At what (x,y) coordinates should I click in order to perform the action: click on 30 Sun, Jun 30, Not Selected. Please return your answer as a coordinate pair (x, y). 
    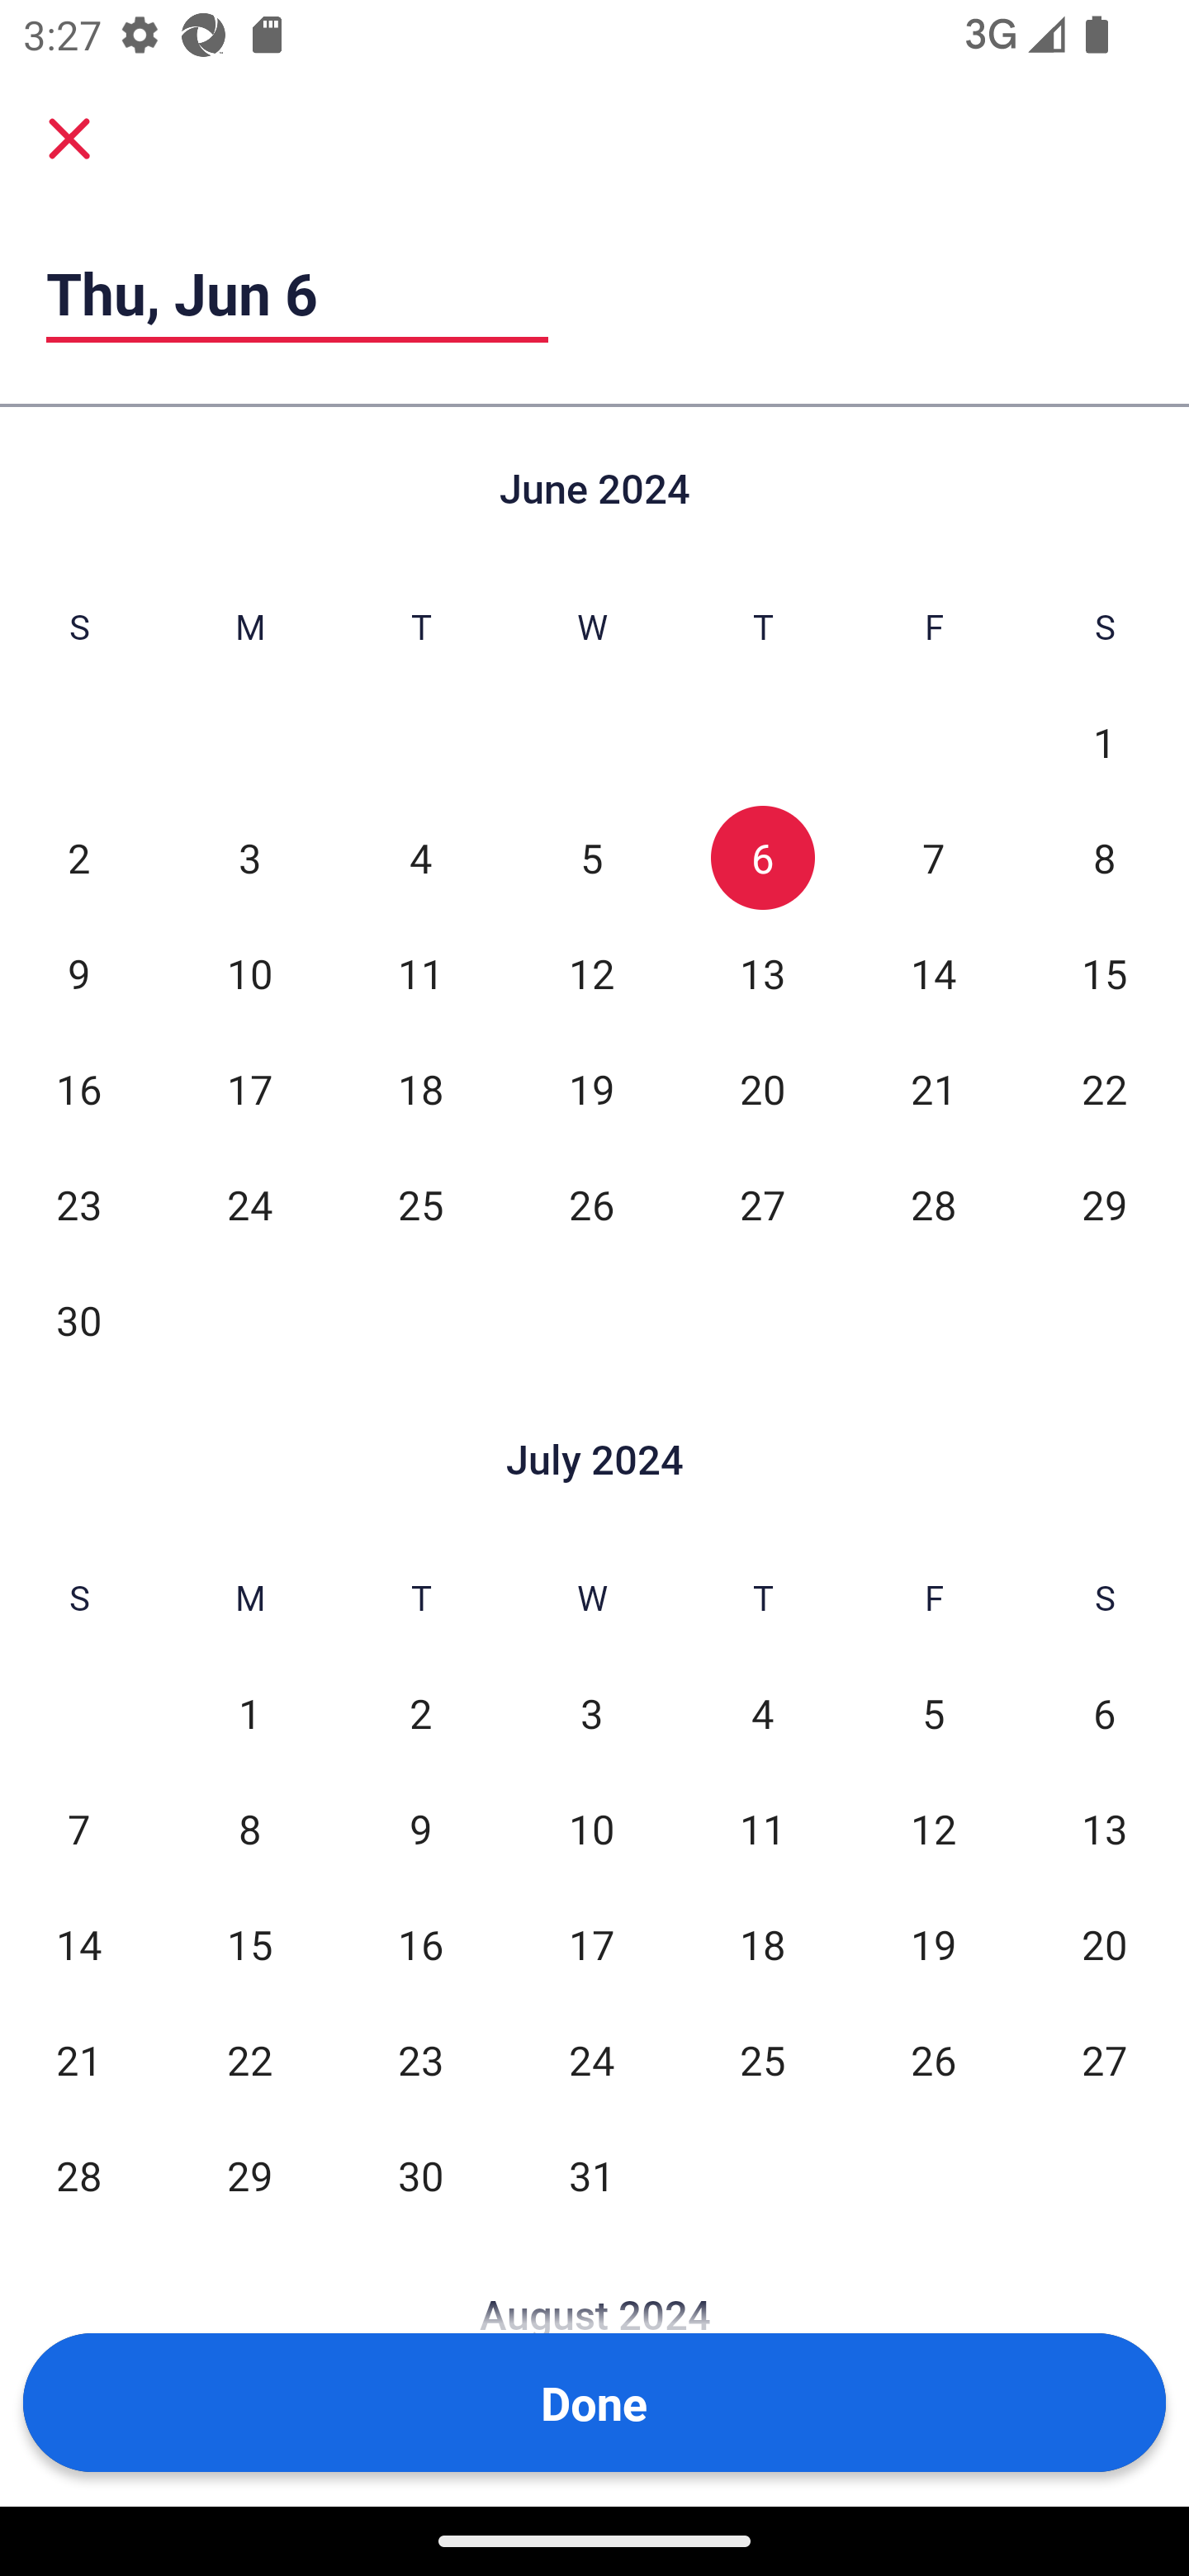
    Looking at the image, I should click on (78, 1319).